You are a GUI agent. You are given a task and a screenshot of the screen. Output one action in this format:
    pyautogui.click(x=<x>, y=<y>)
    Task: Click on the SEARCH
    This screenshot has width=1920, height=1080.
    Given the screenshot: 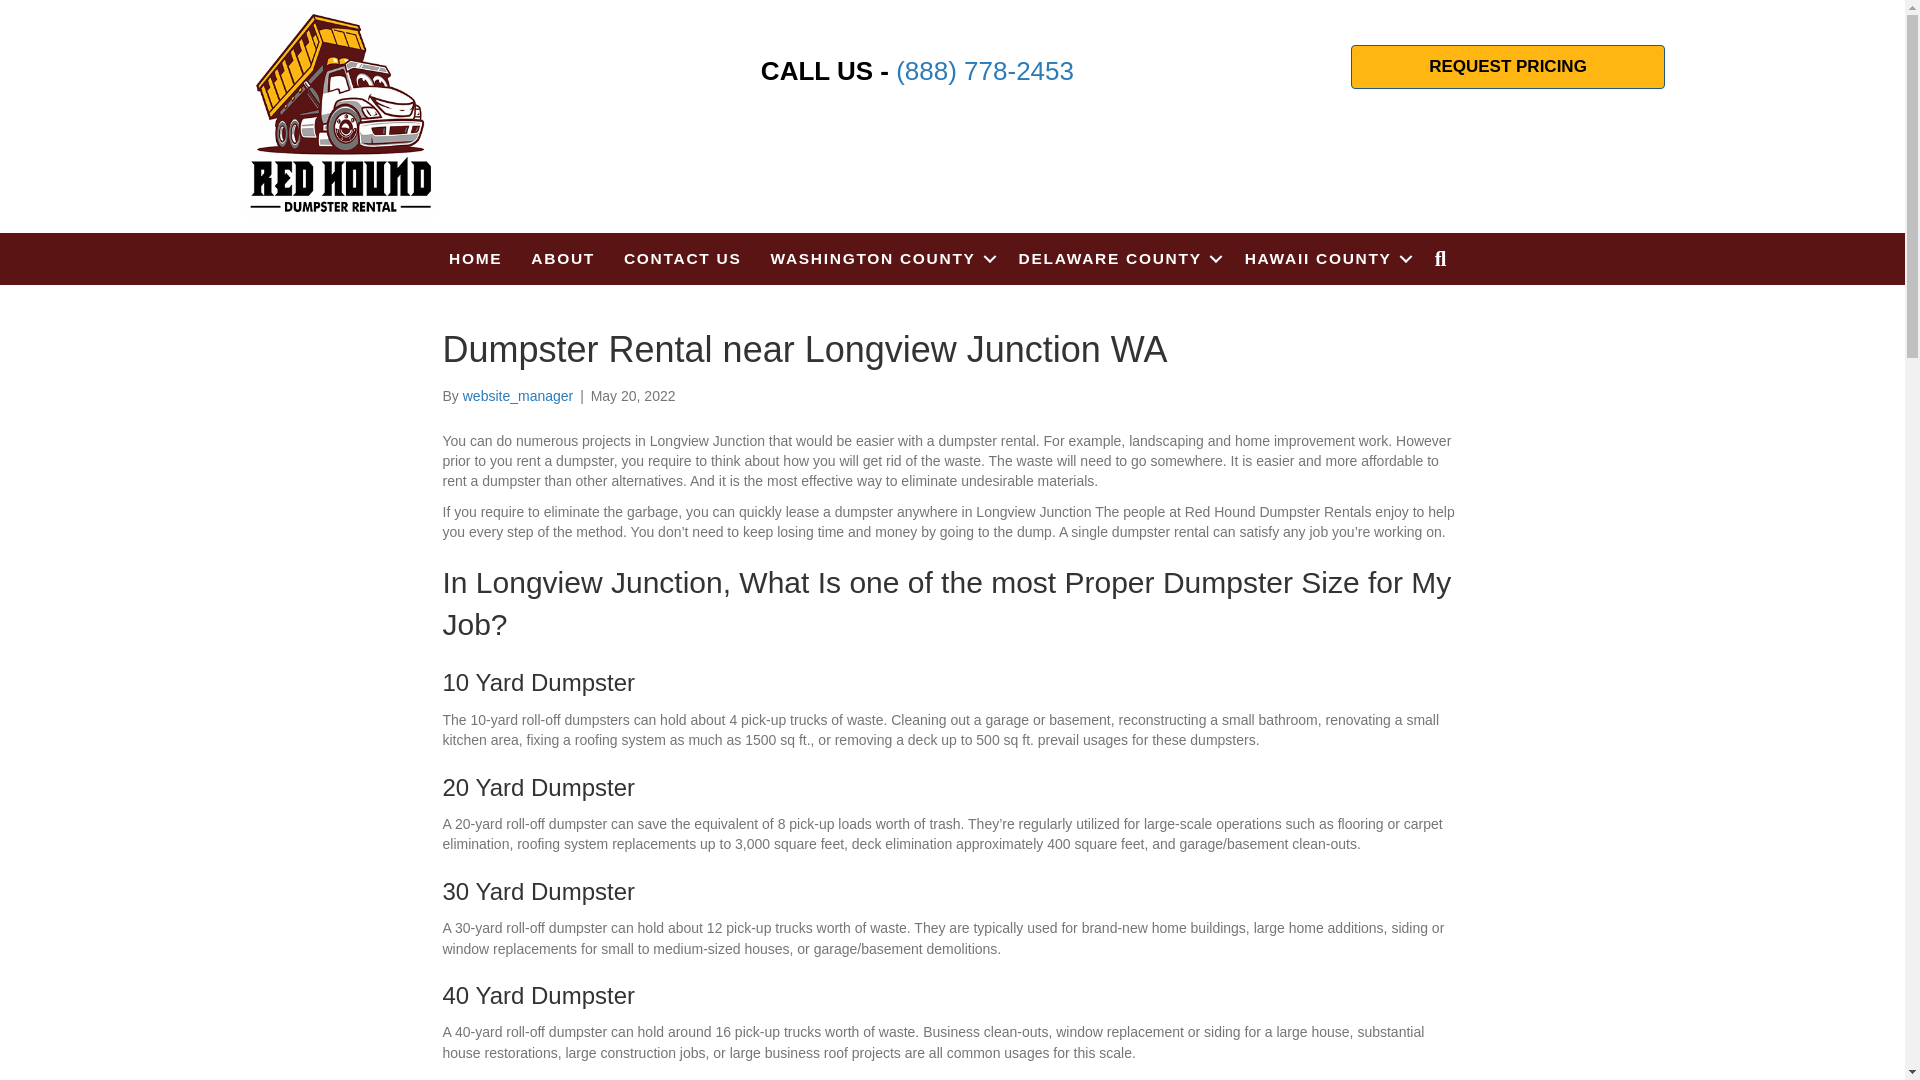 What is the action you would take?
    pyautogui.click(x=1445, y=258)
    